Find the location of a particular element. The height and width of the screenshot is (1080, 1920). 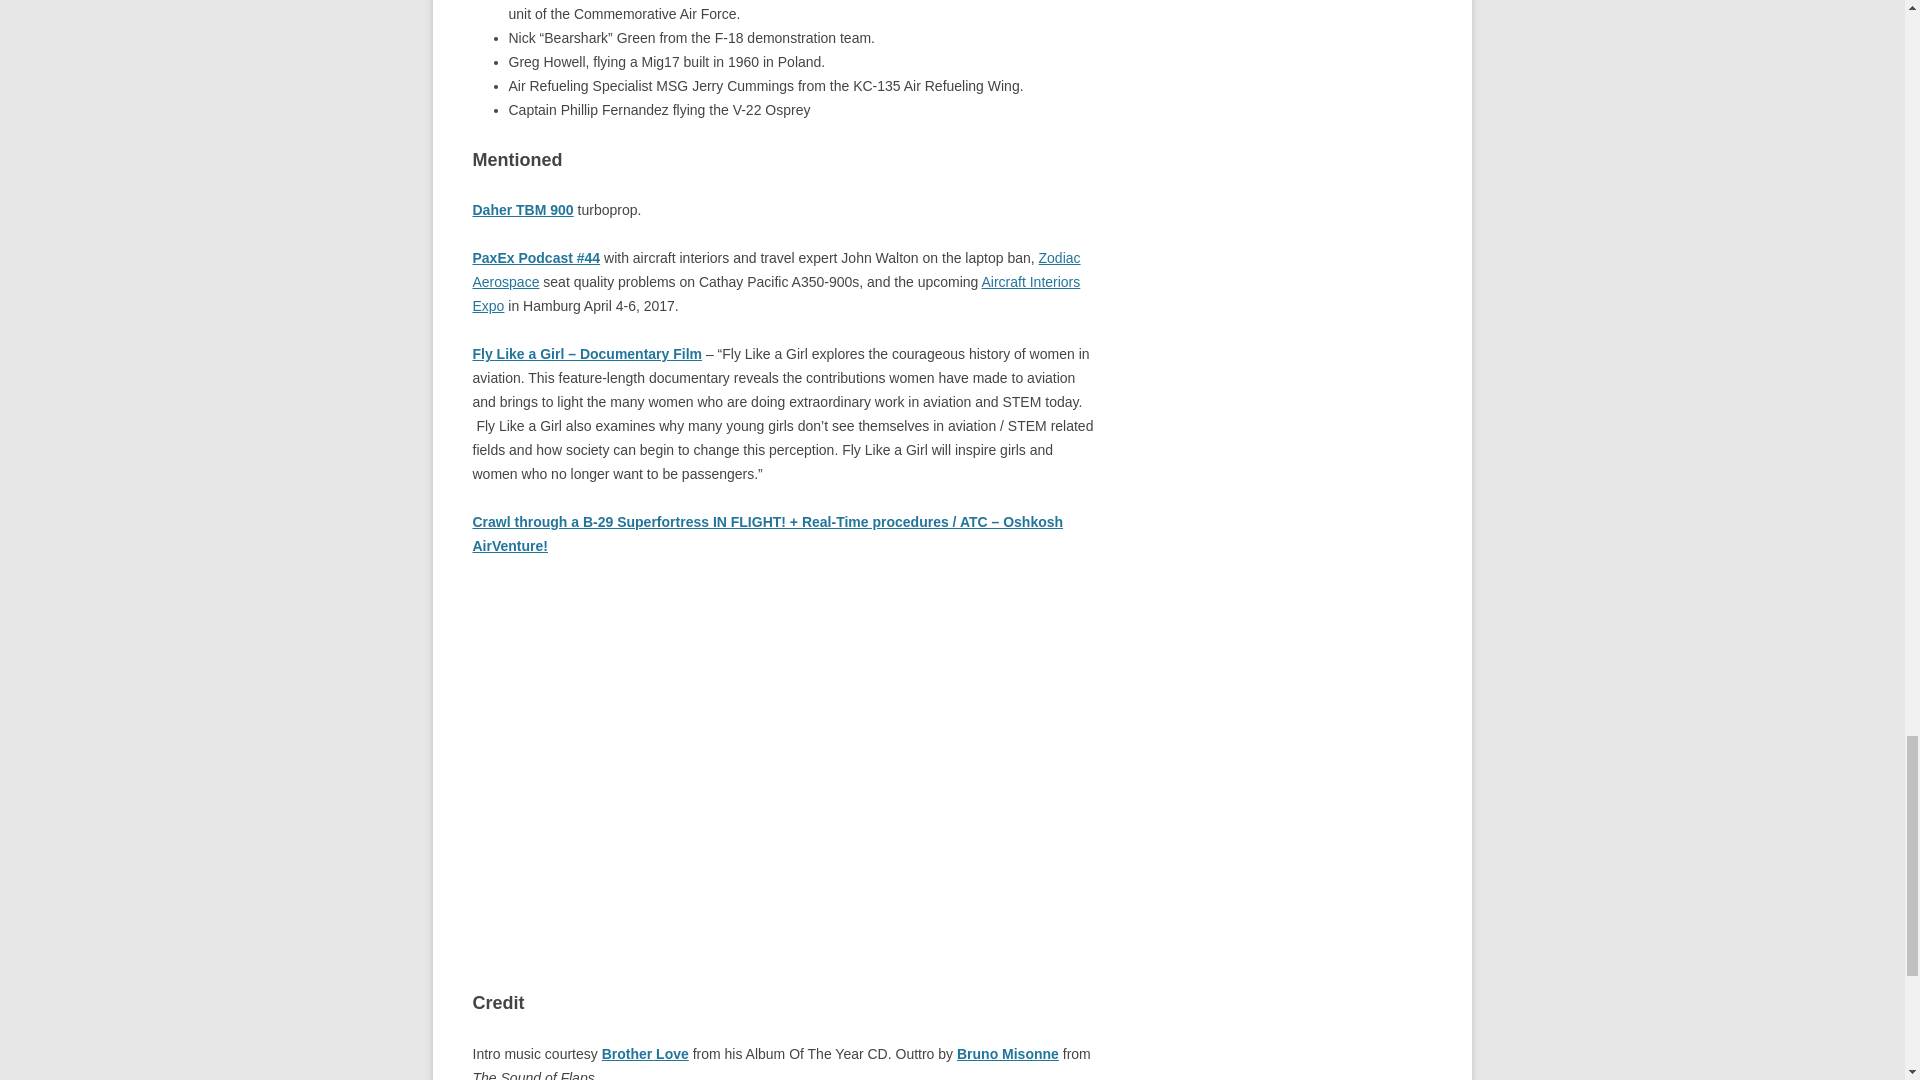

Daher TBM 900 is located at coordinates (522, 210).